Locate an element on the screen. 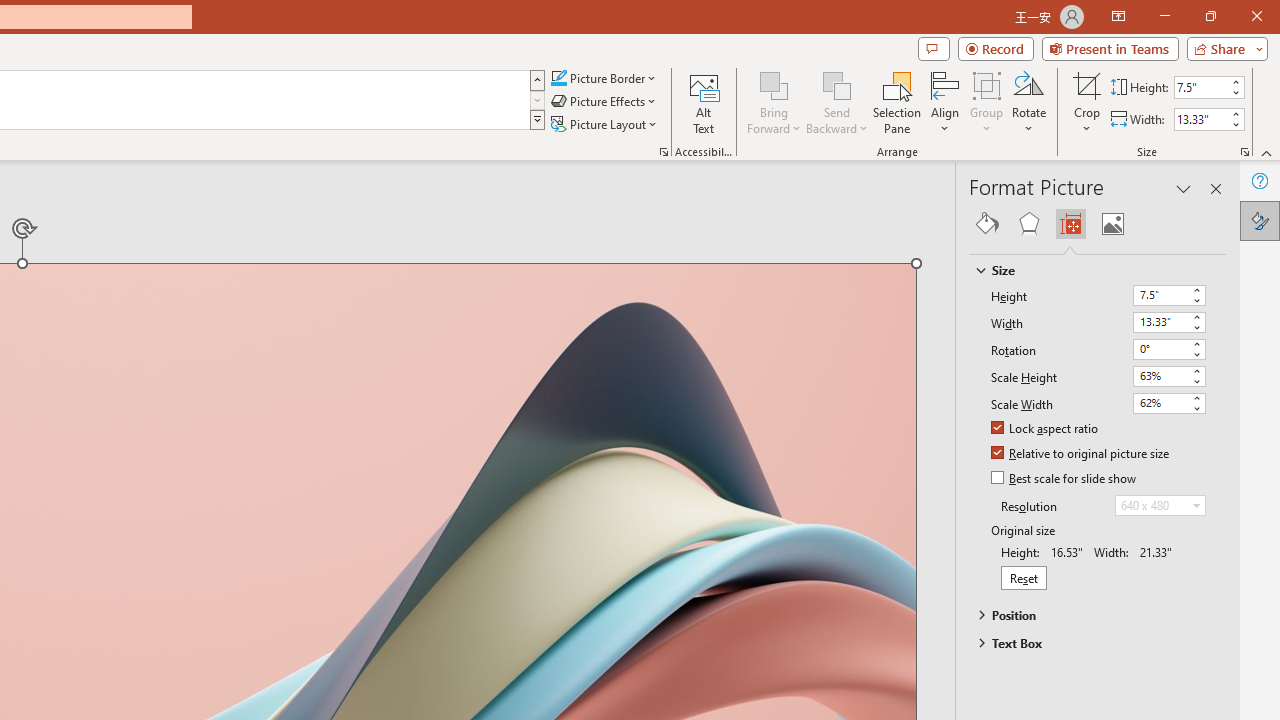 The image size is (1280, 720). Resolution is located at coordinates (1160, 506).